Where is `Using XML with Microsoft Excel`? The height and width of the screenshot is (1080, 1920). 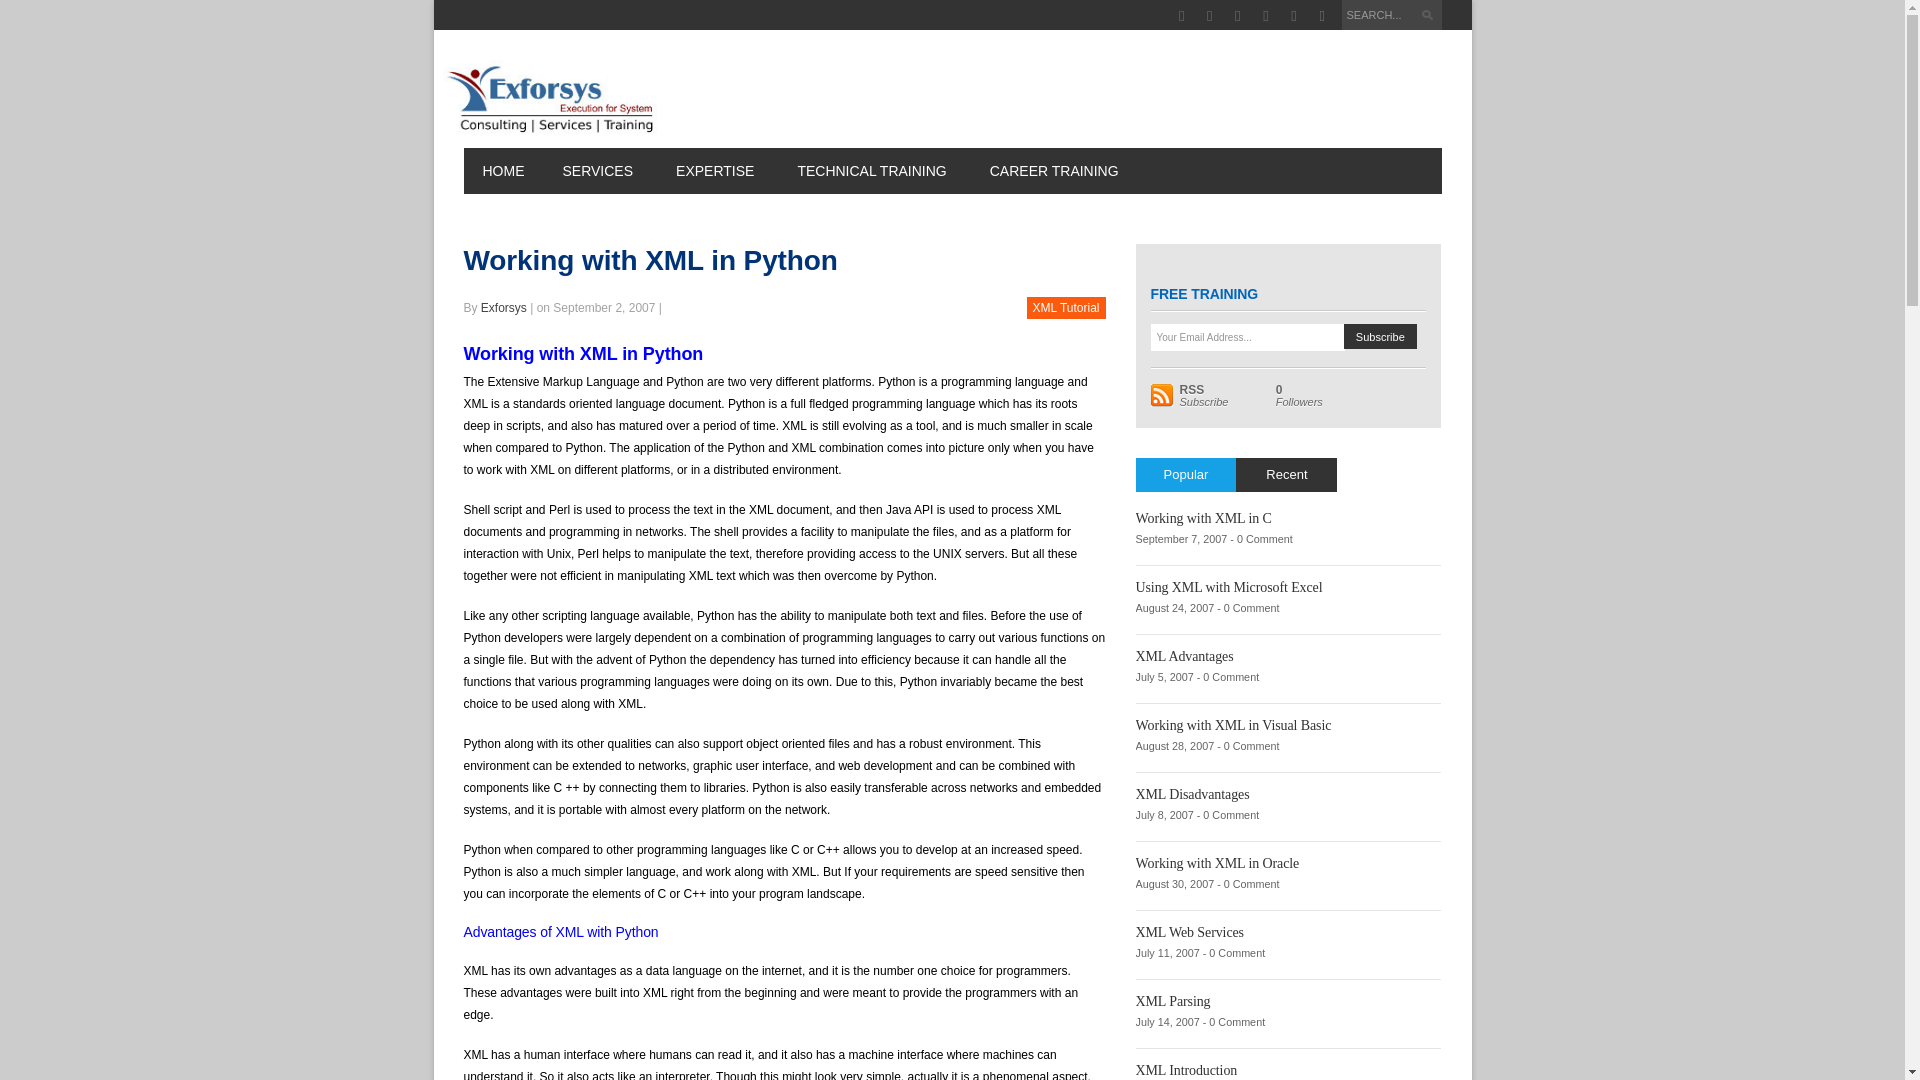 Using XML with Microsoft Excel is located at coordinates (1229, 587).